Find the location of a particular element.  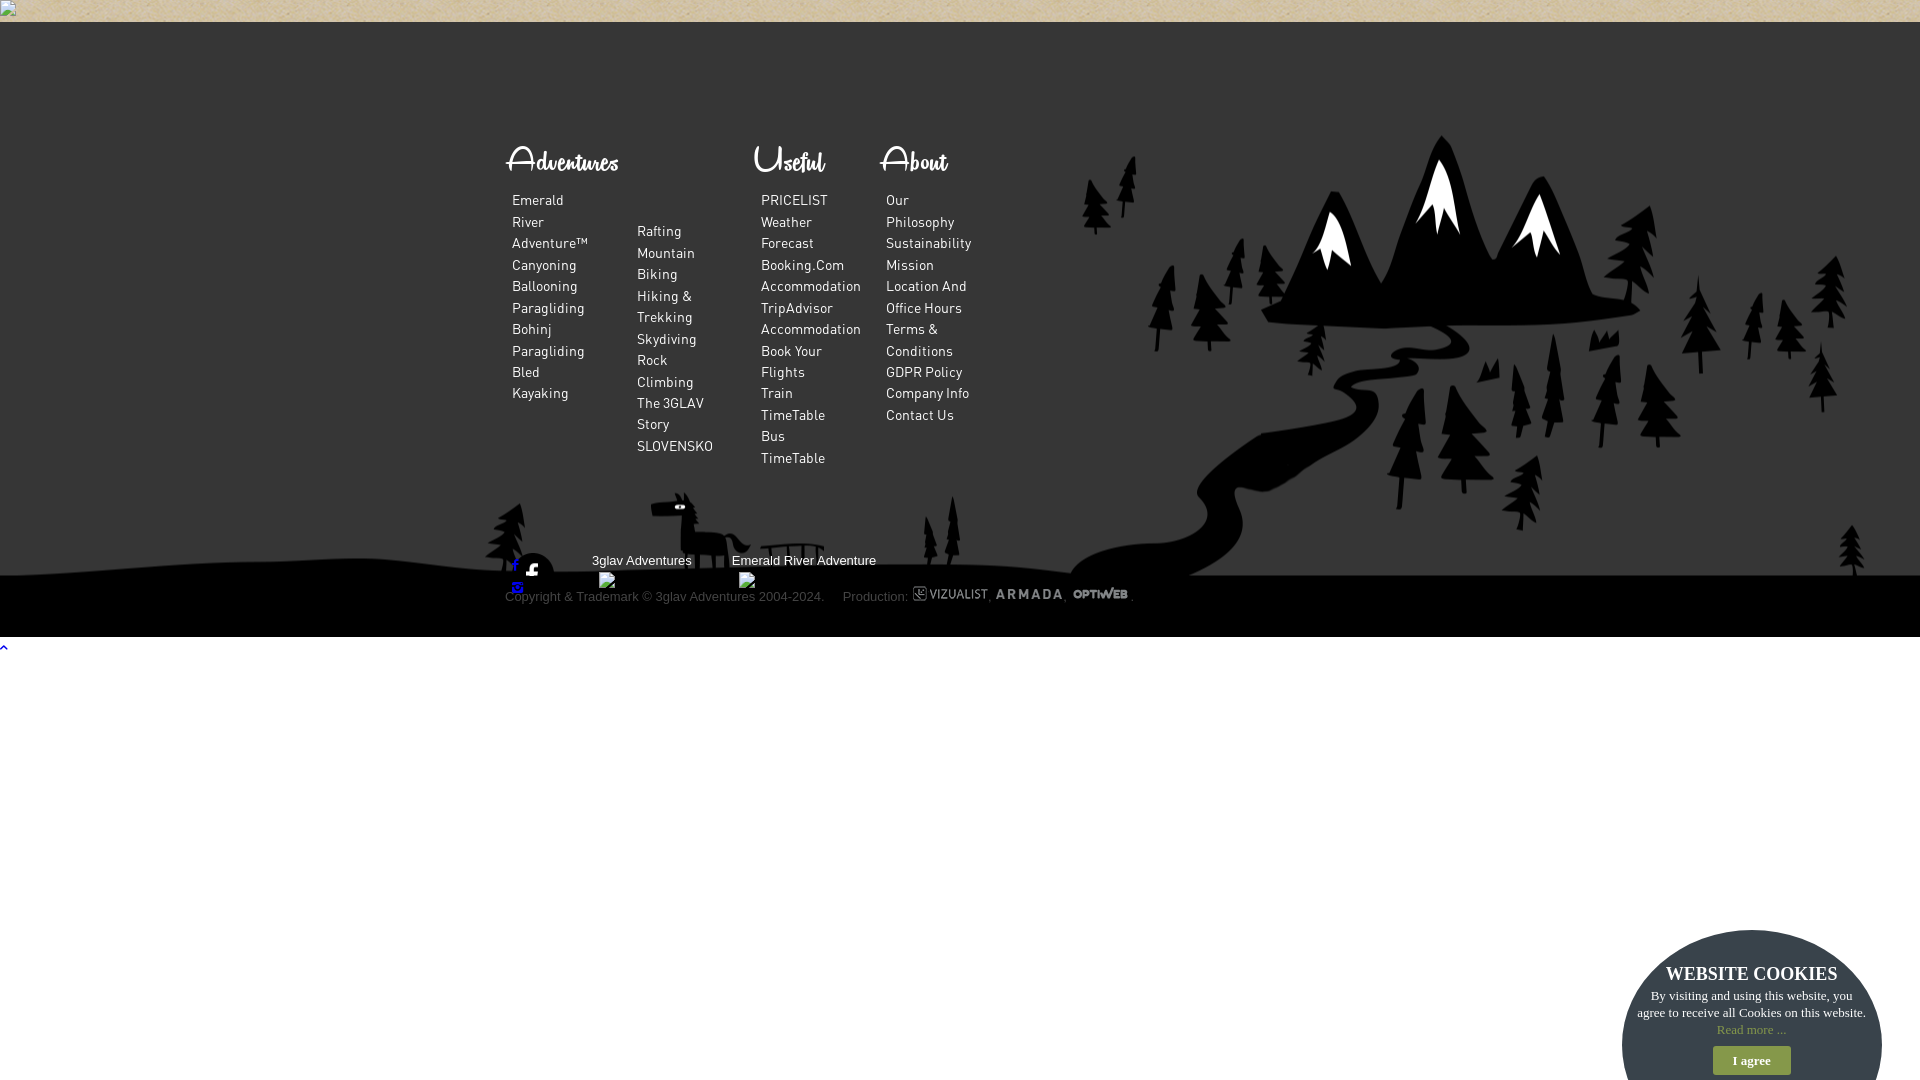

Book Your Flights is located at coordinates (792, 360).